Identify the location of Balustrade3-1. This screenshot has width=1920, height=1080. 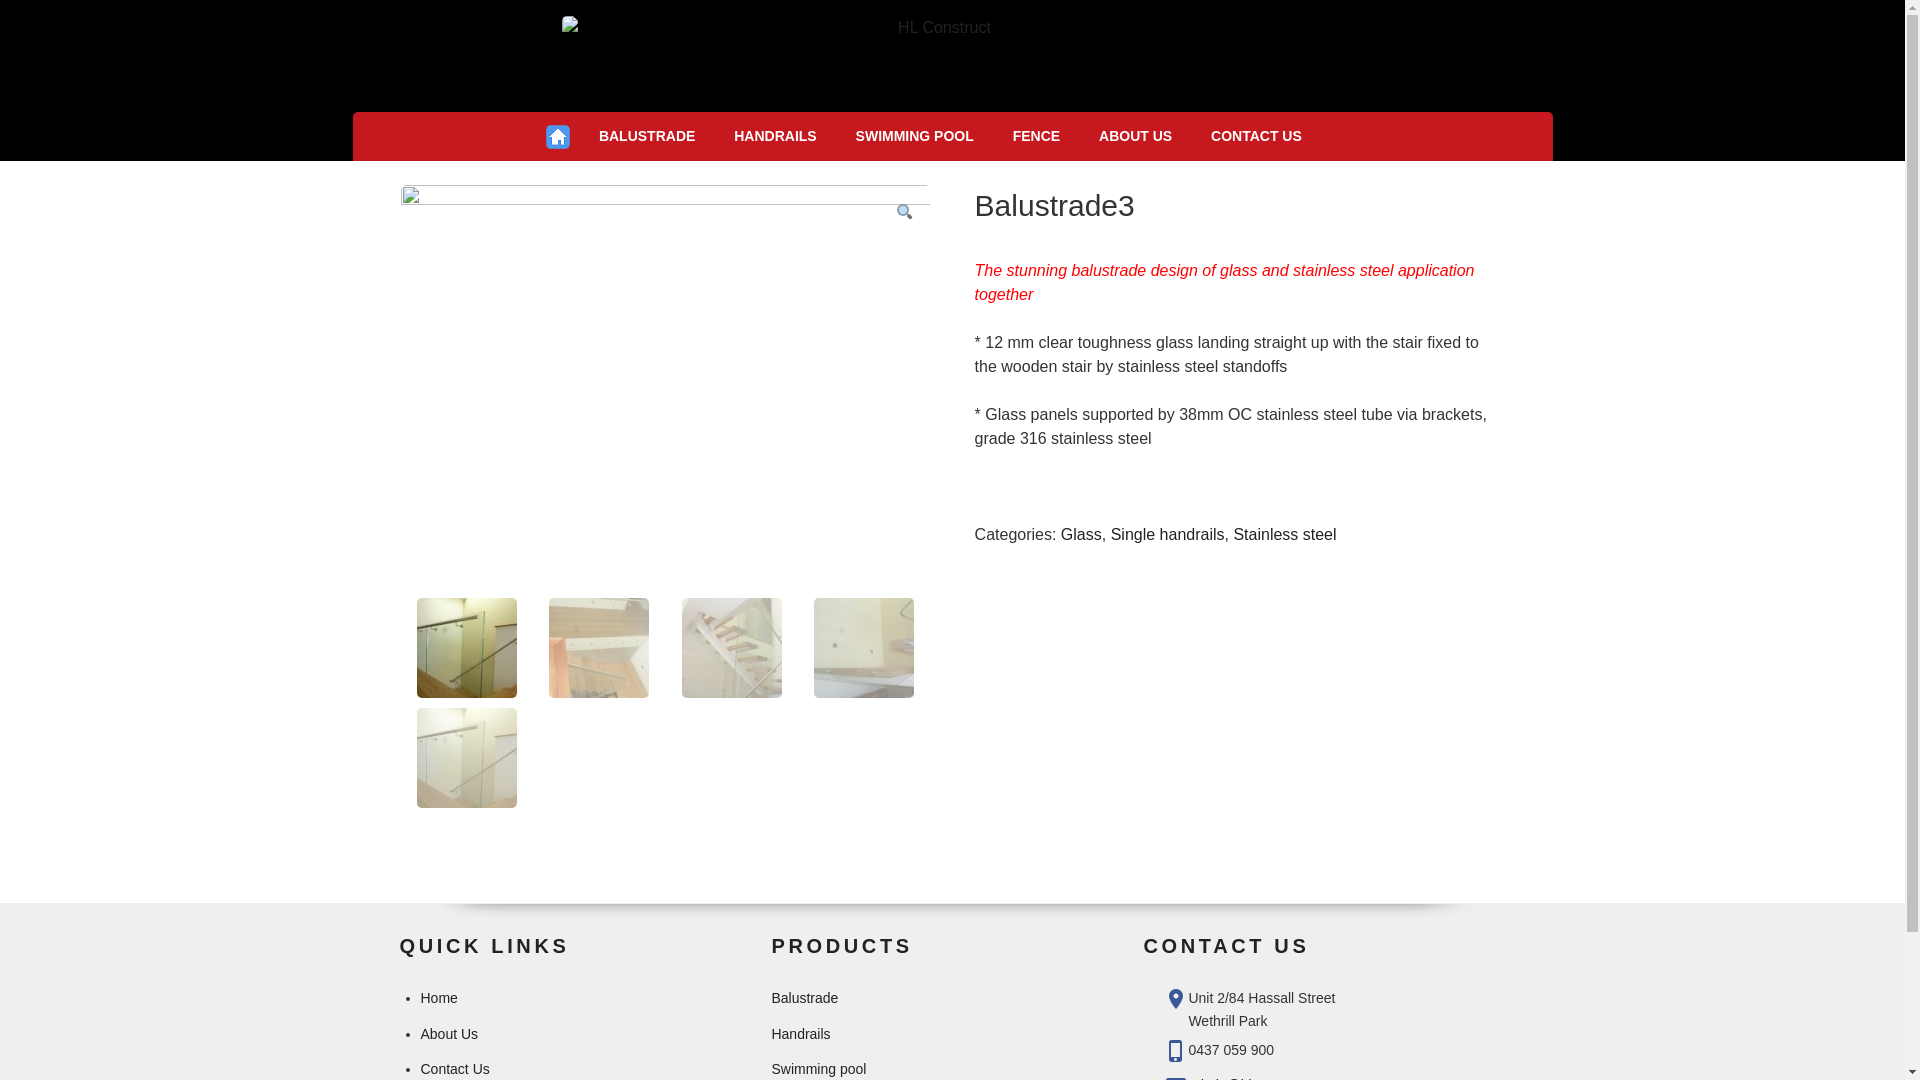
(665, 384).